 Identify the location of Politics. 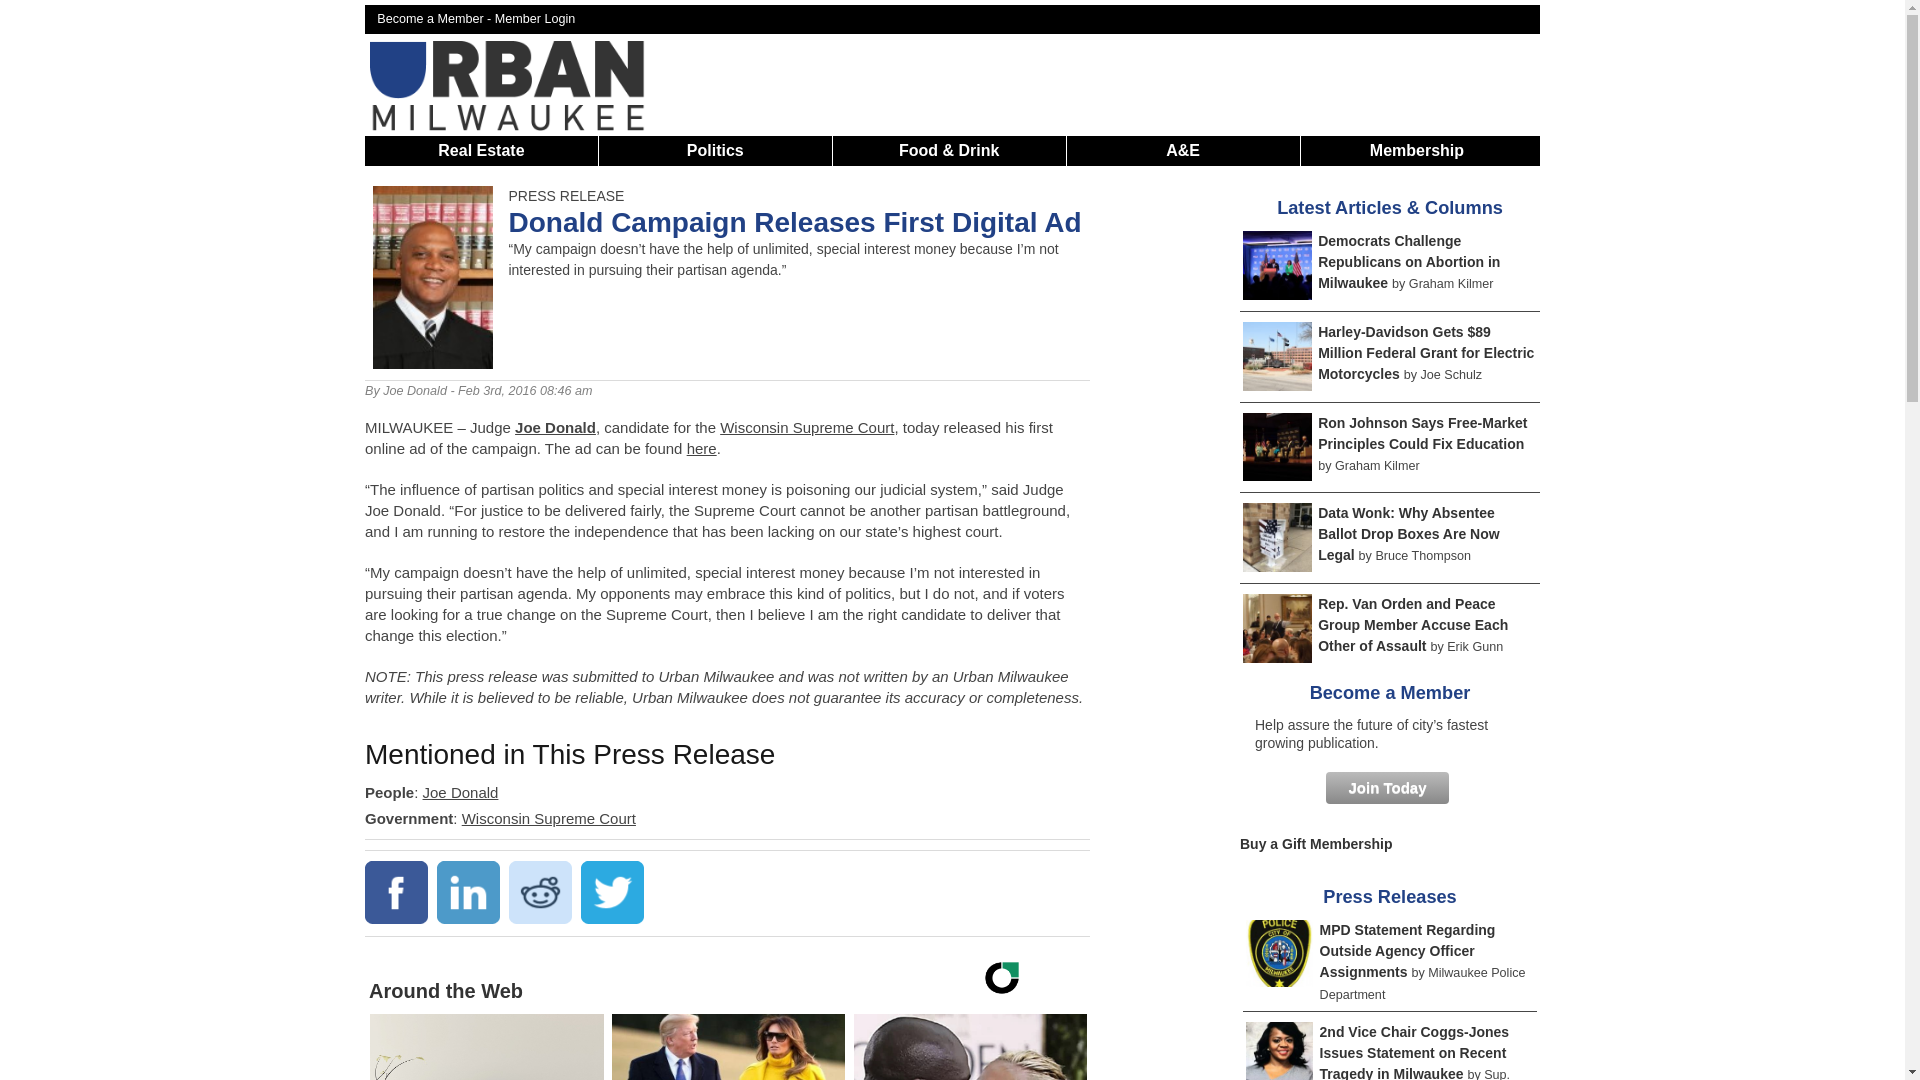
(536, 18).